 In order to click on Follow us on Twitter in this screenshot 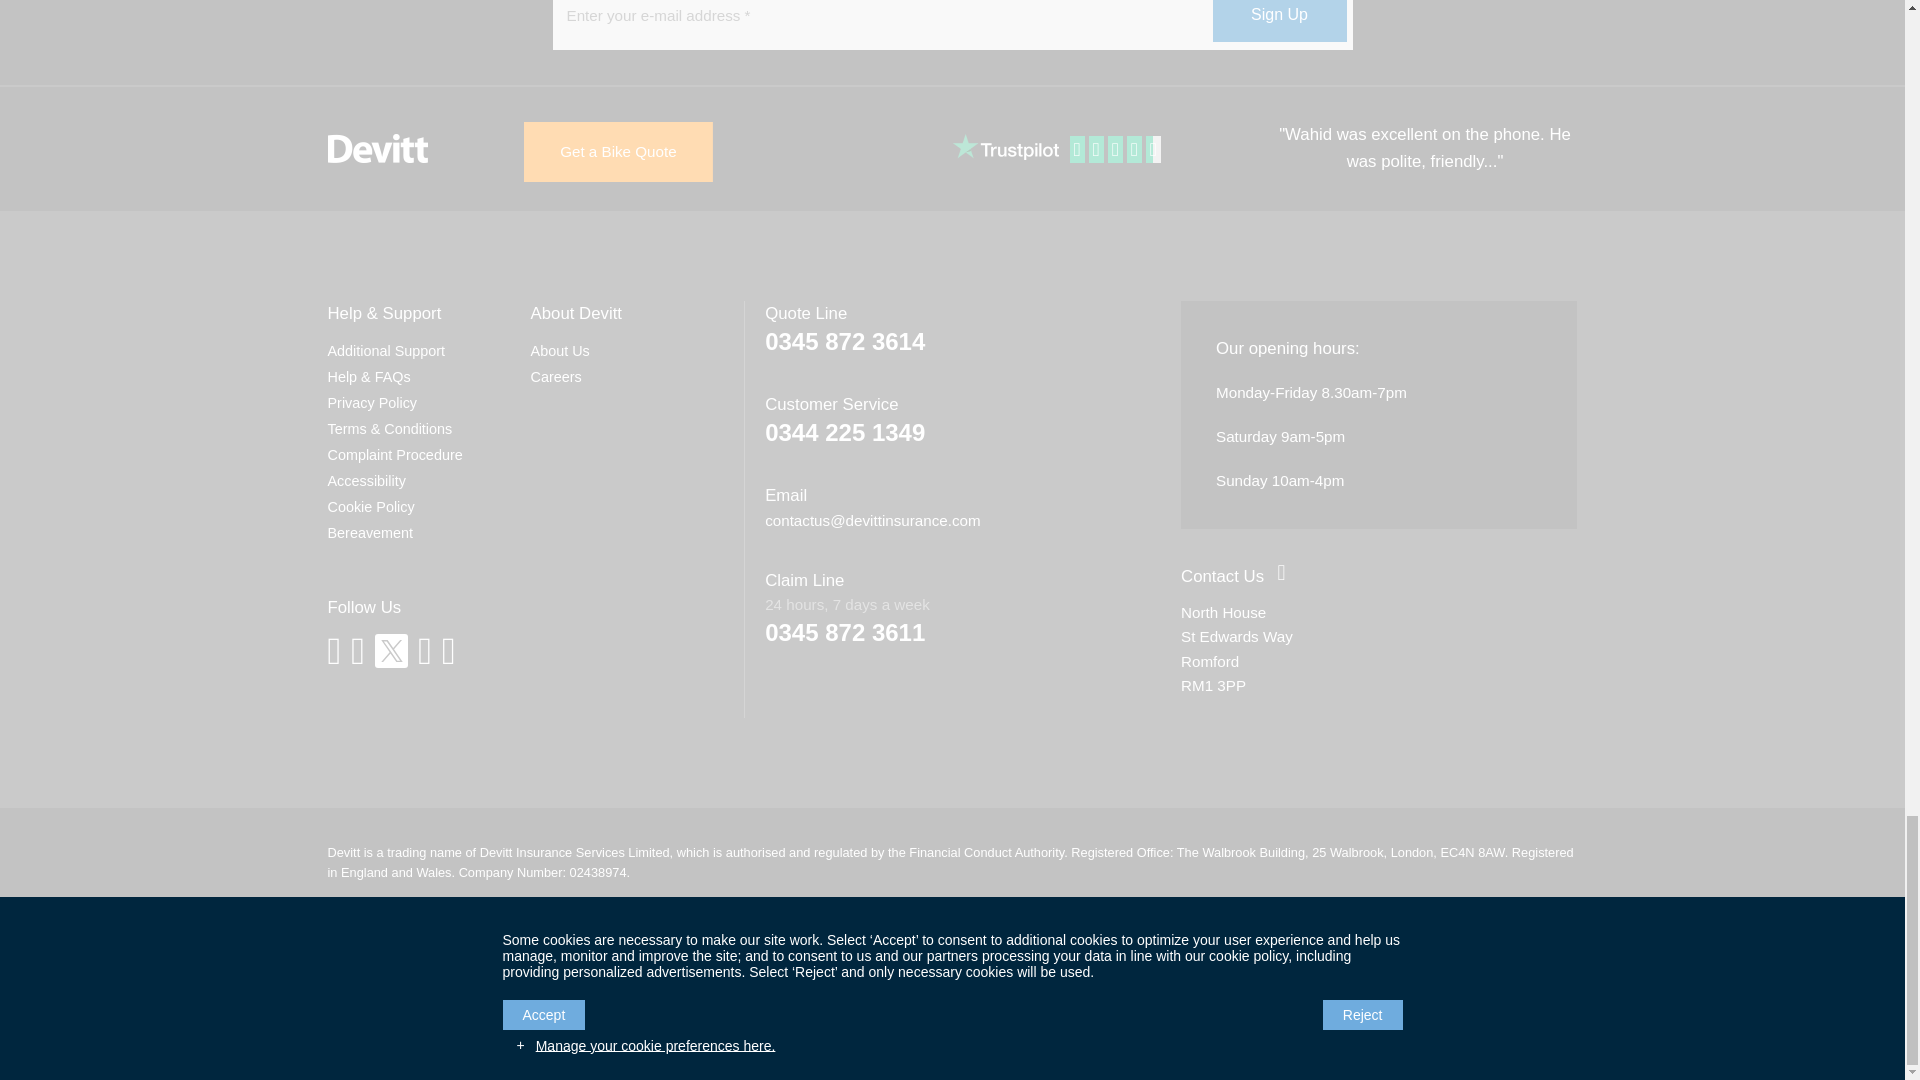, I will do `click(390, 650)`.